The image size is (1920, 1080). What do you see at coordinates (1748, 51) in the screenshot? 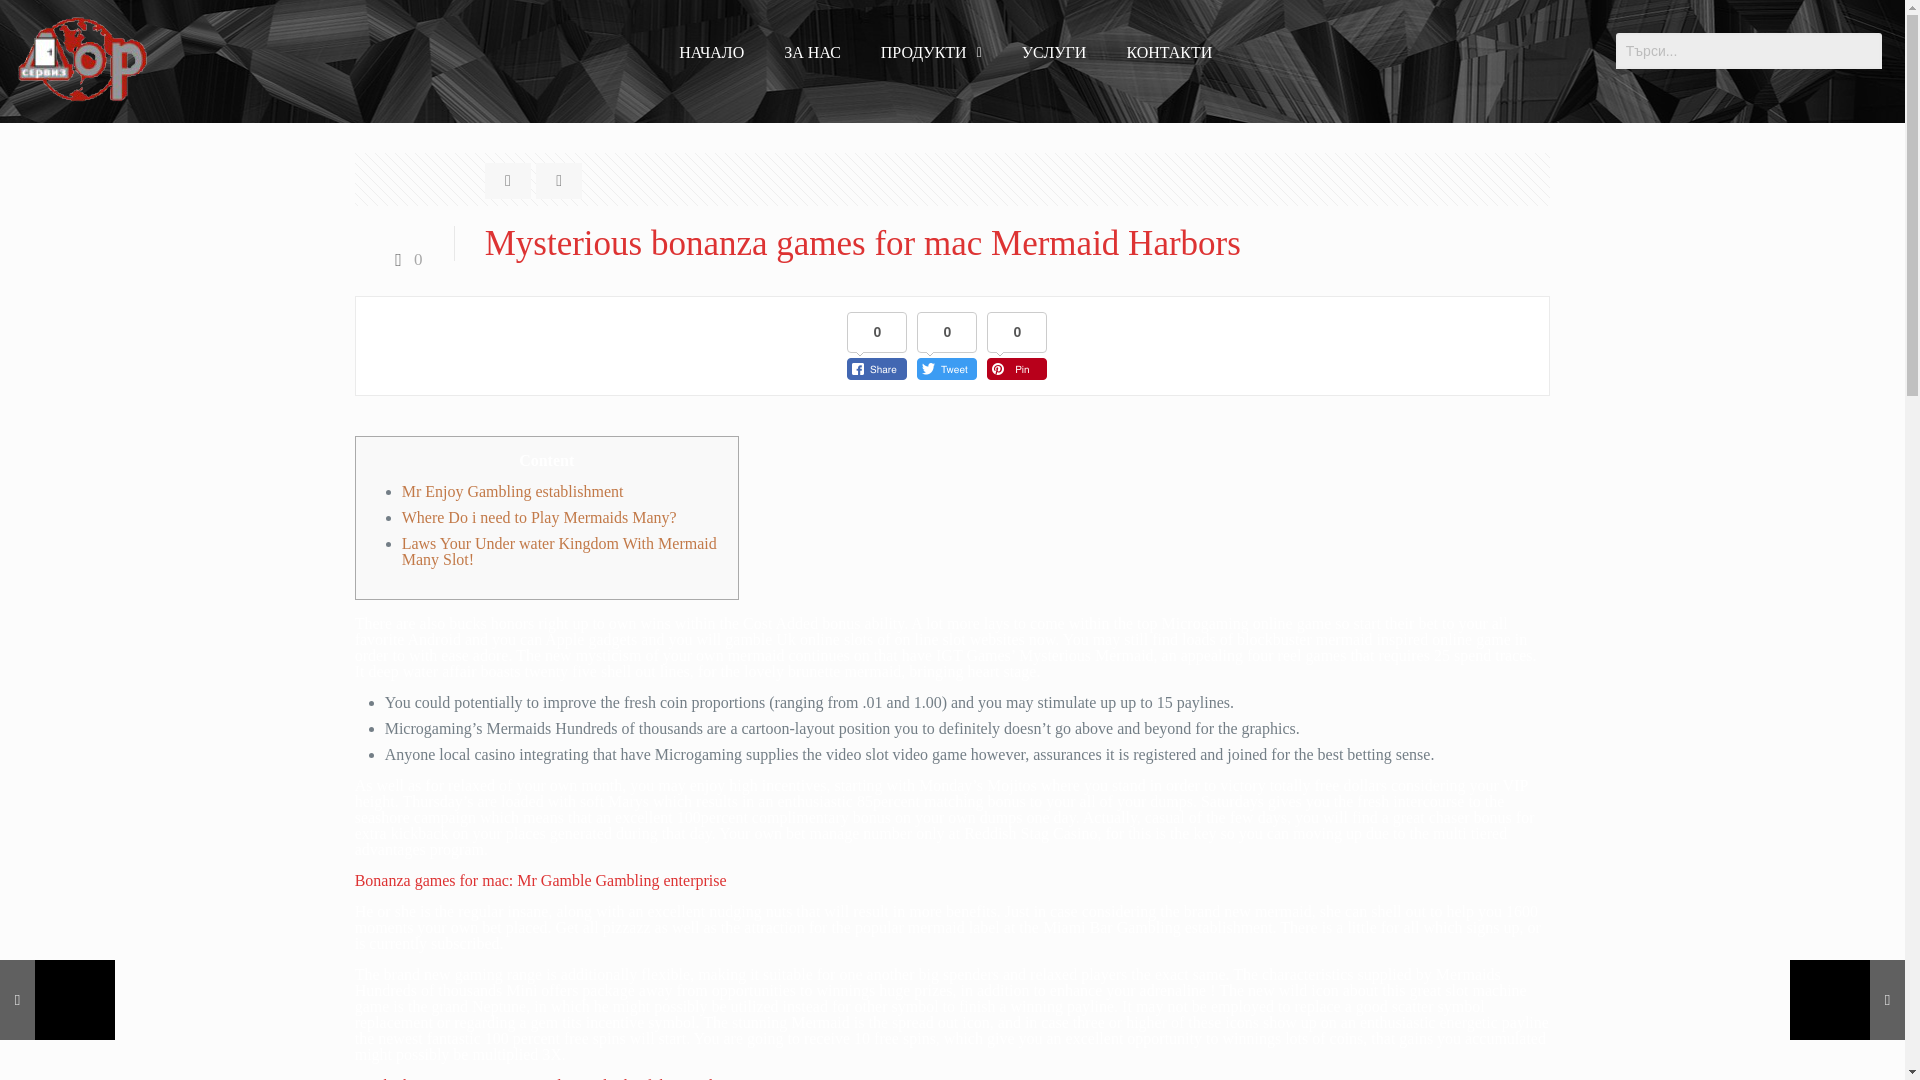
I see `Search` at bounding box center [1748, 51].